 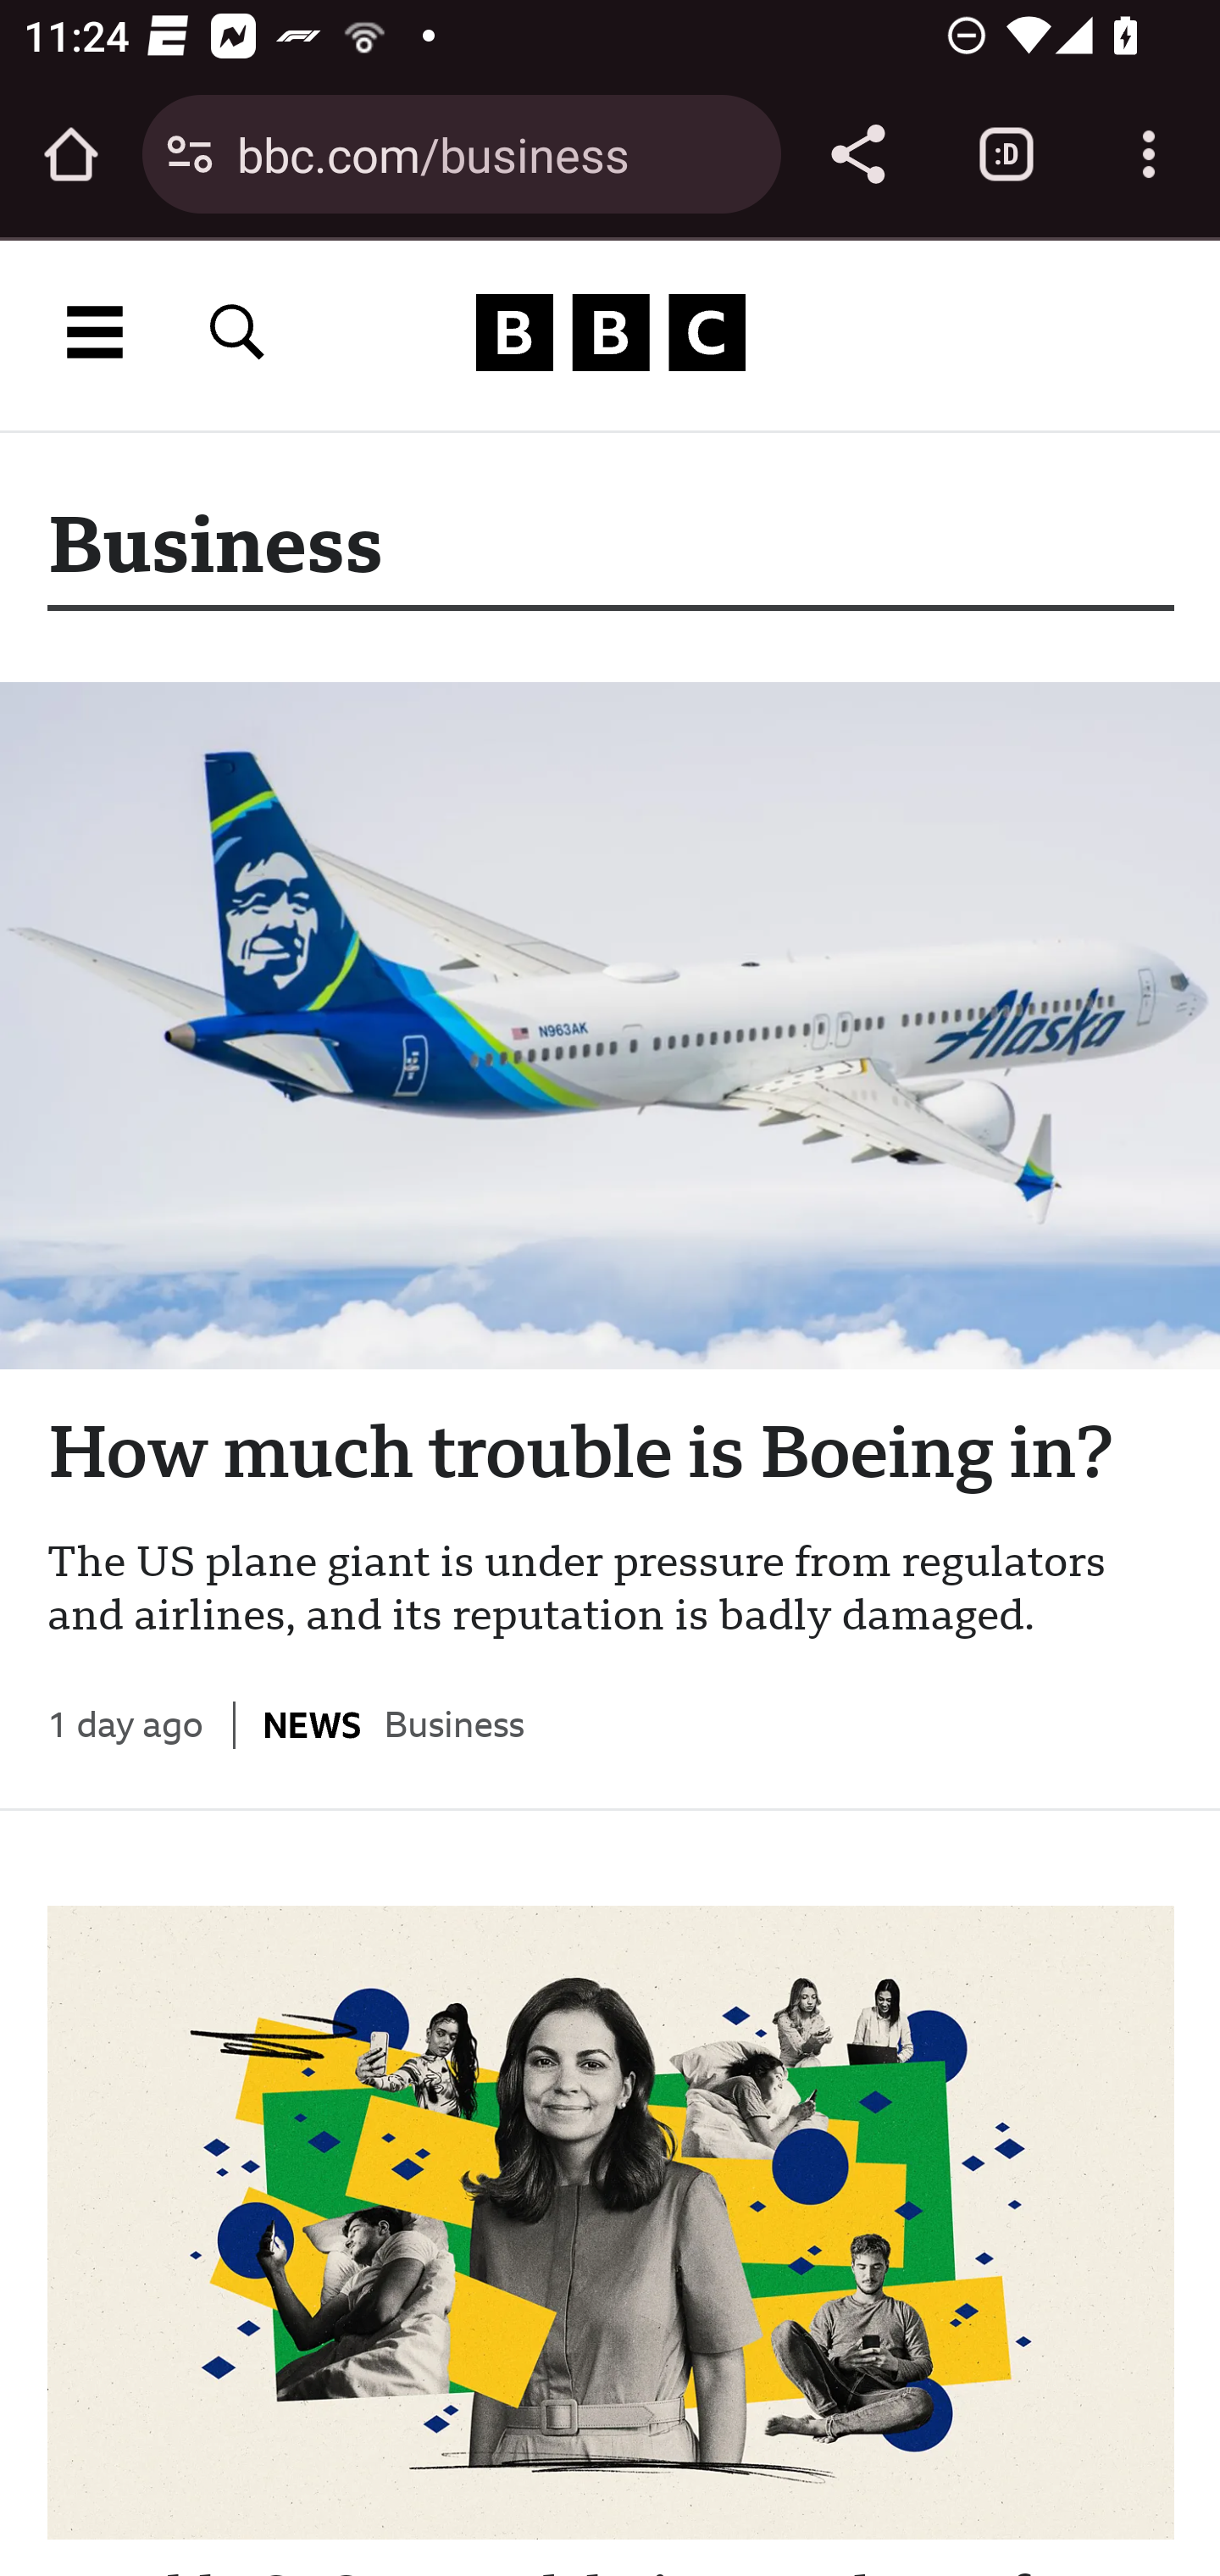 What do you see at coordinates (610, 332) in the screenshot?
I see `www.bbc` at bounding box center [610, 332].